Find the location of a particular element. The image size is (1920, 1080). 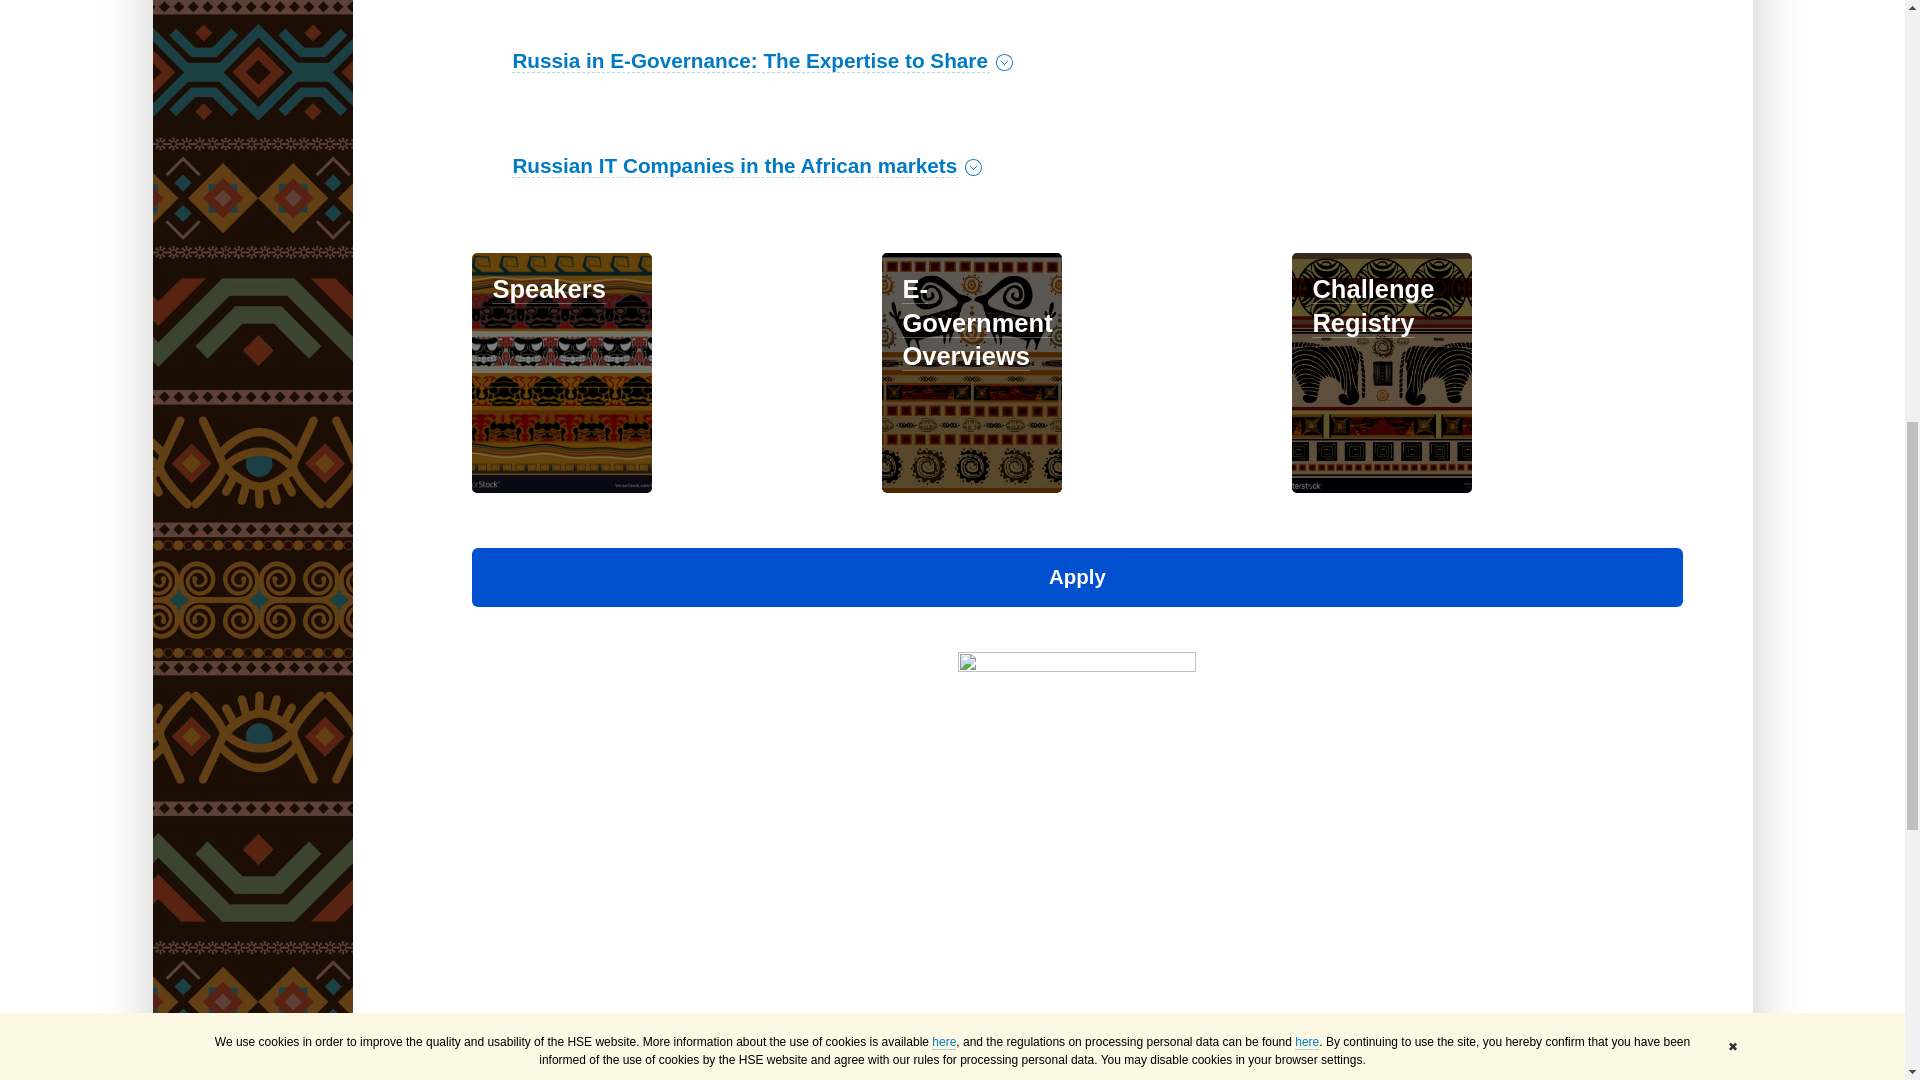

VKontakte is located at coordinates (484, 1034).